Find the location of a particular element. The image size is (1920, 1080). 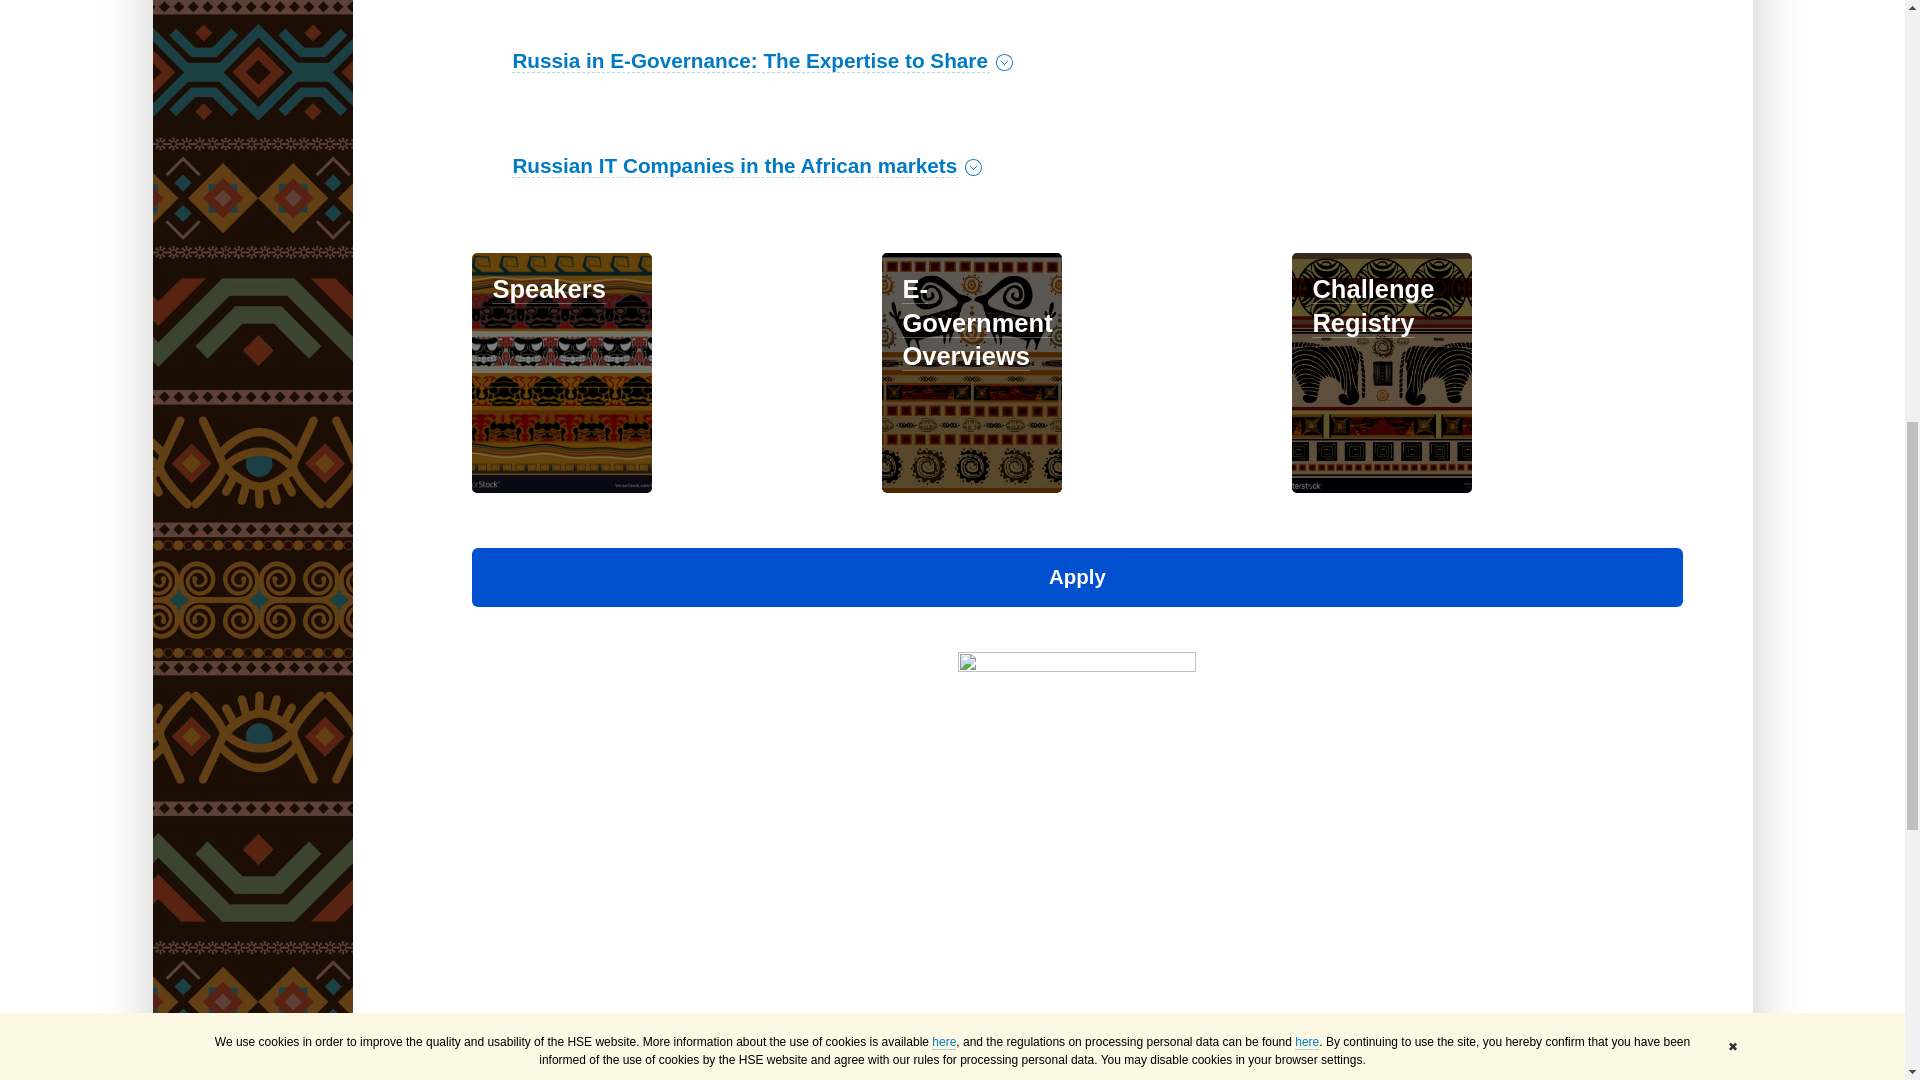

VKontakte is located at coordinates (484, 1034).